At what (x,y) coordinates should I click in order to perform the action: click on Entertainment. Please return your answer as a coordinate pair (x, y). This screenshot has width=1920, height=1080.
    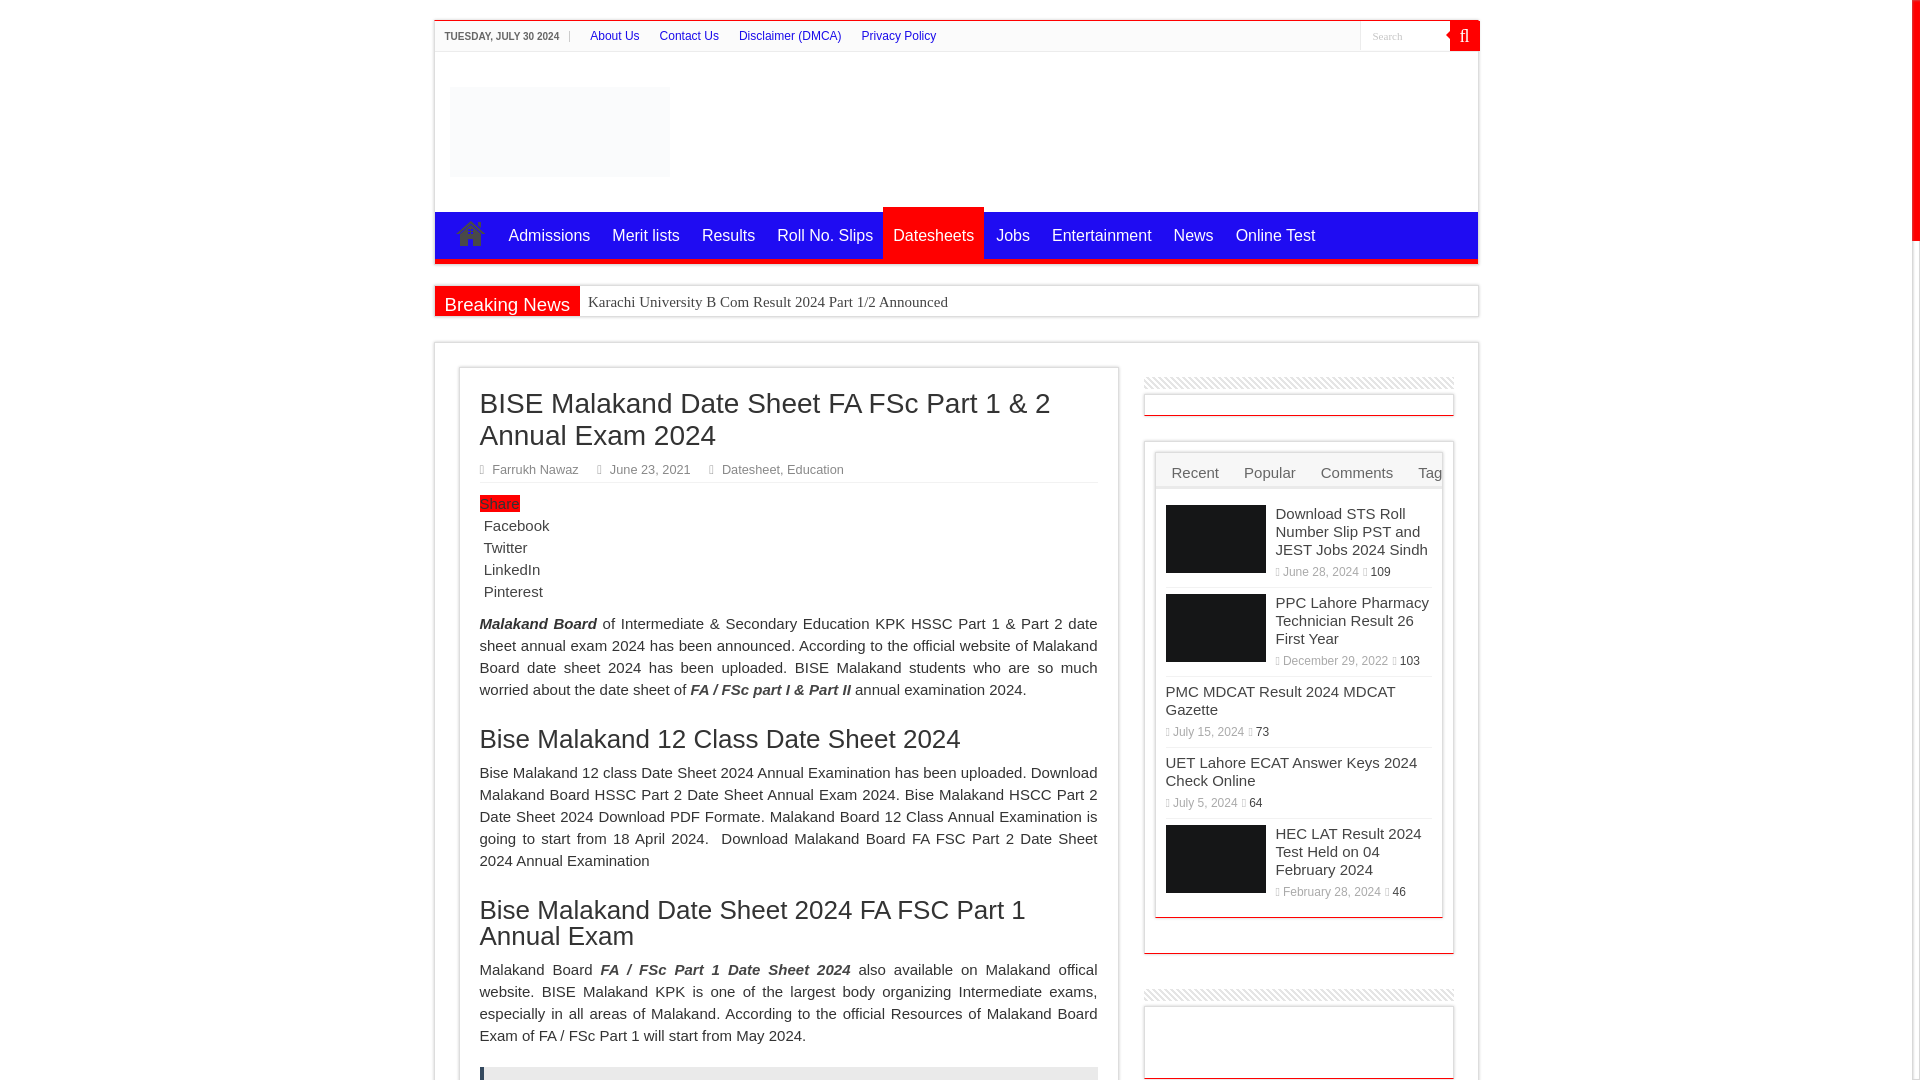
    Looking at the image, I should click on (1100, 232).